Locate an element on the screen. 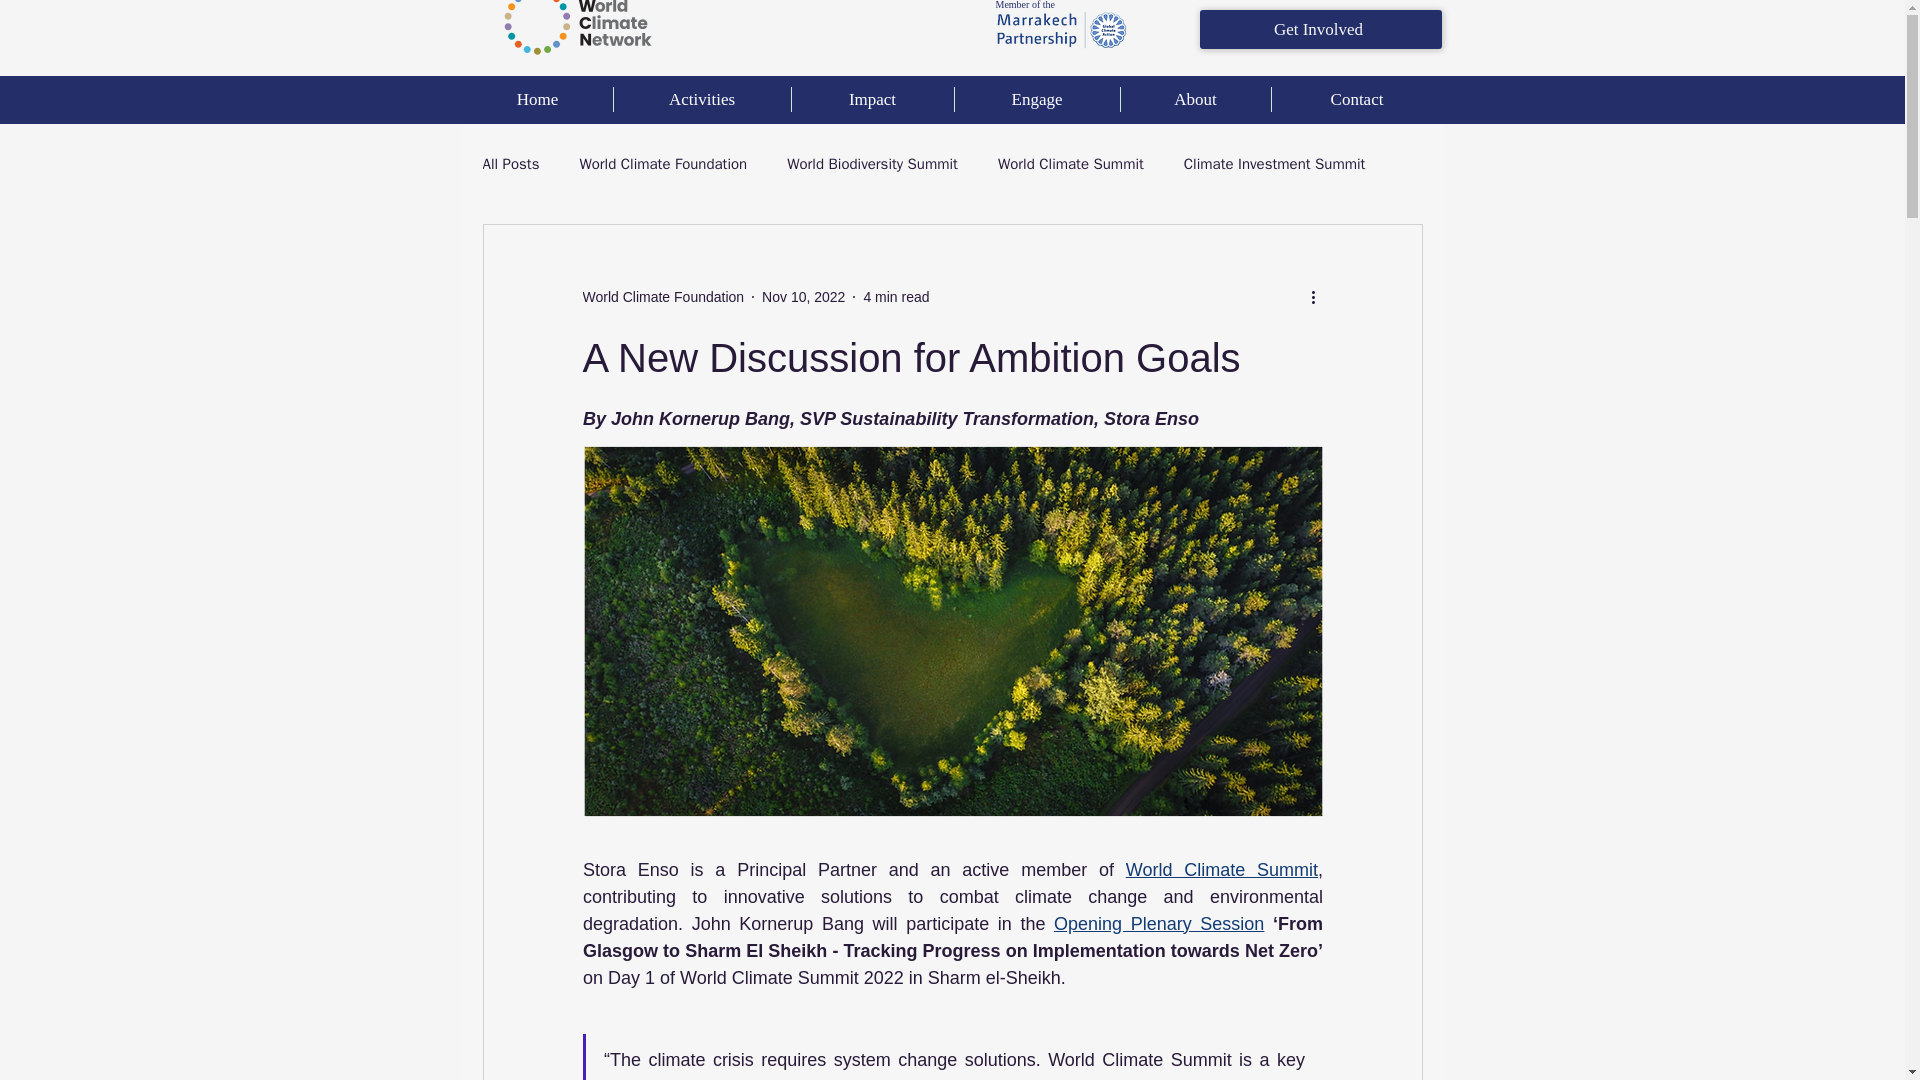 This screenshot has height=1080, width=1920. Opening Plenary Session is located at coordinates (1158, 924).